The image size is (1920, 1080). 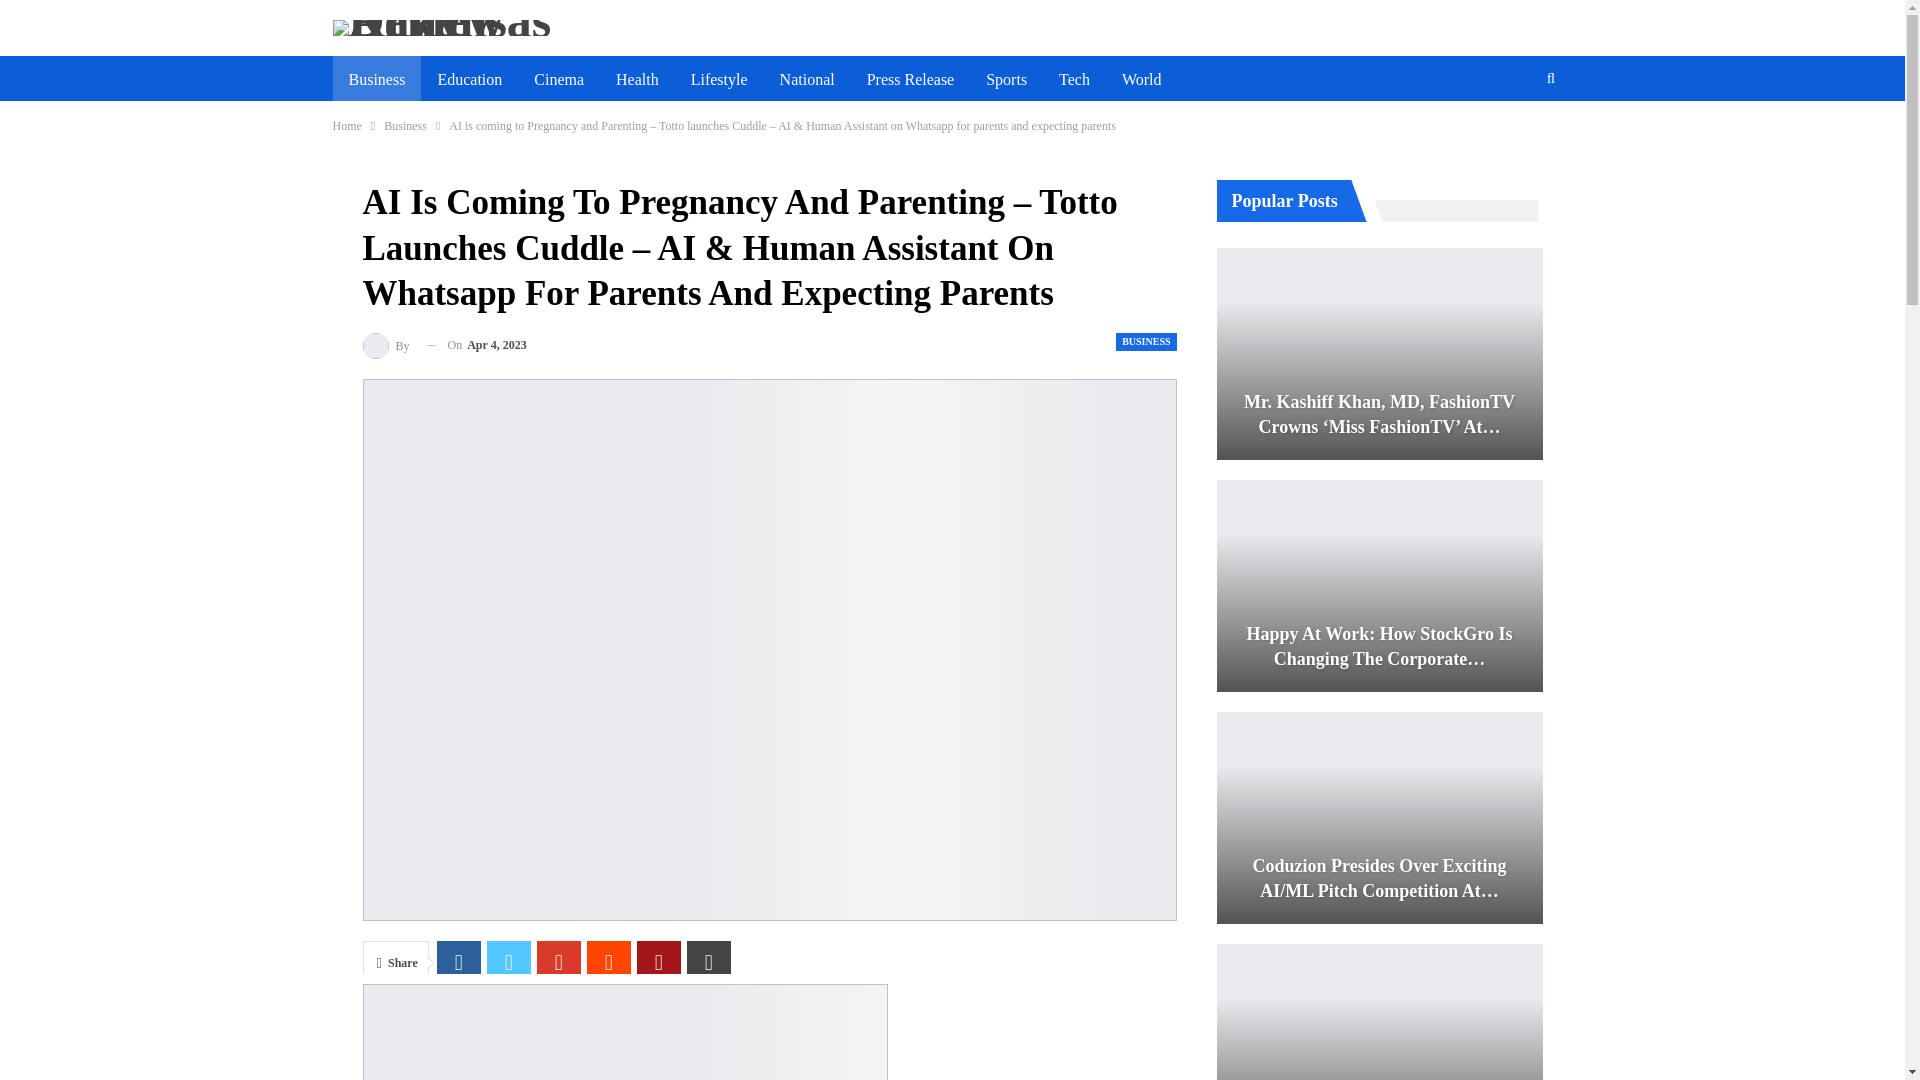 What do you see at coordinates (386, 344) in the screenshot?
I see `By` at bounding box center [386, 344].